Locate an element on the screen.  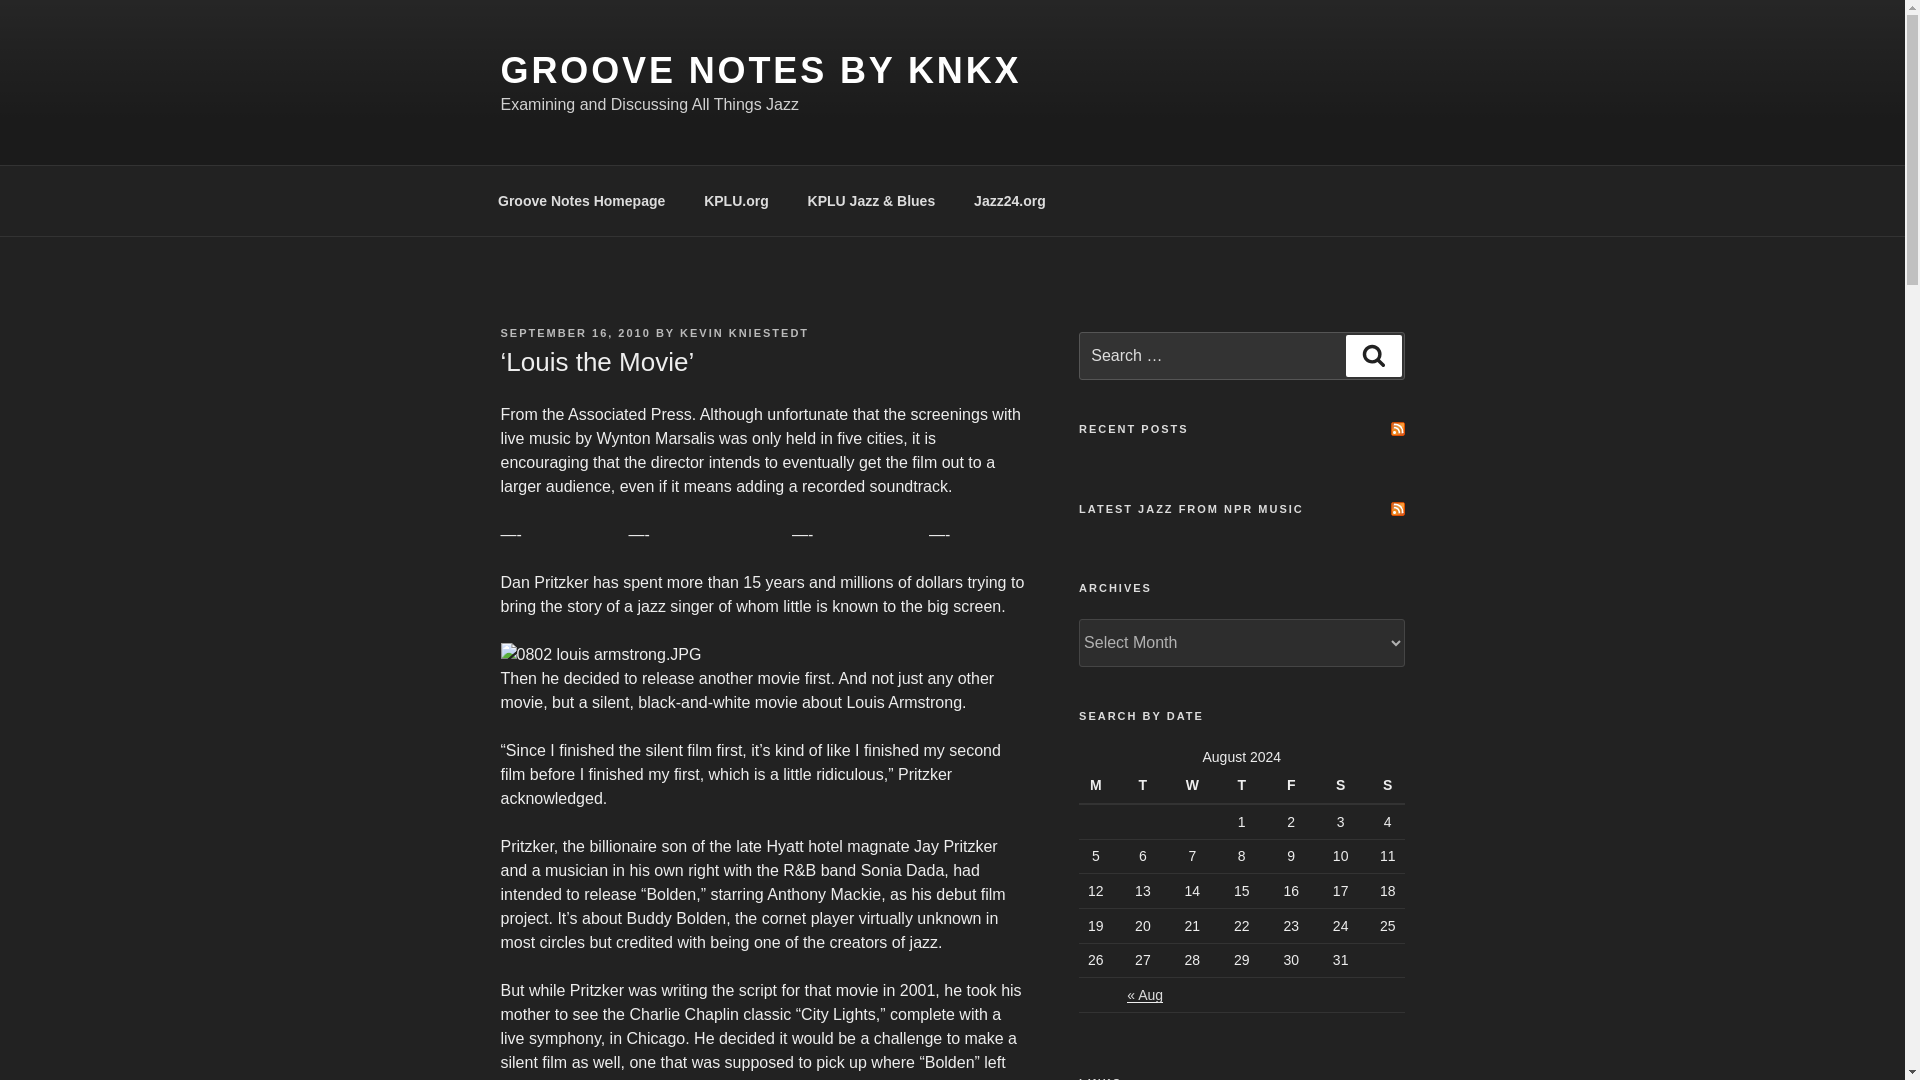
Search is located at coordinates (1373, 355).